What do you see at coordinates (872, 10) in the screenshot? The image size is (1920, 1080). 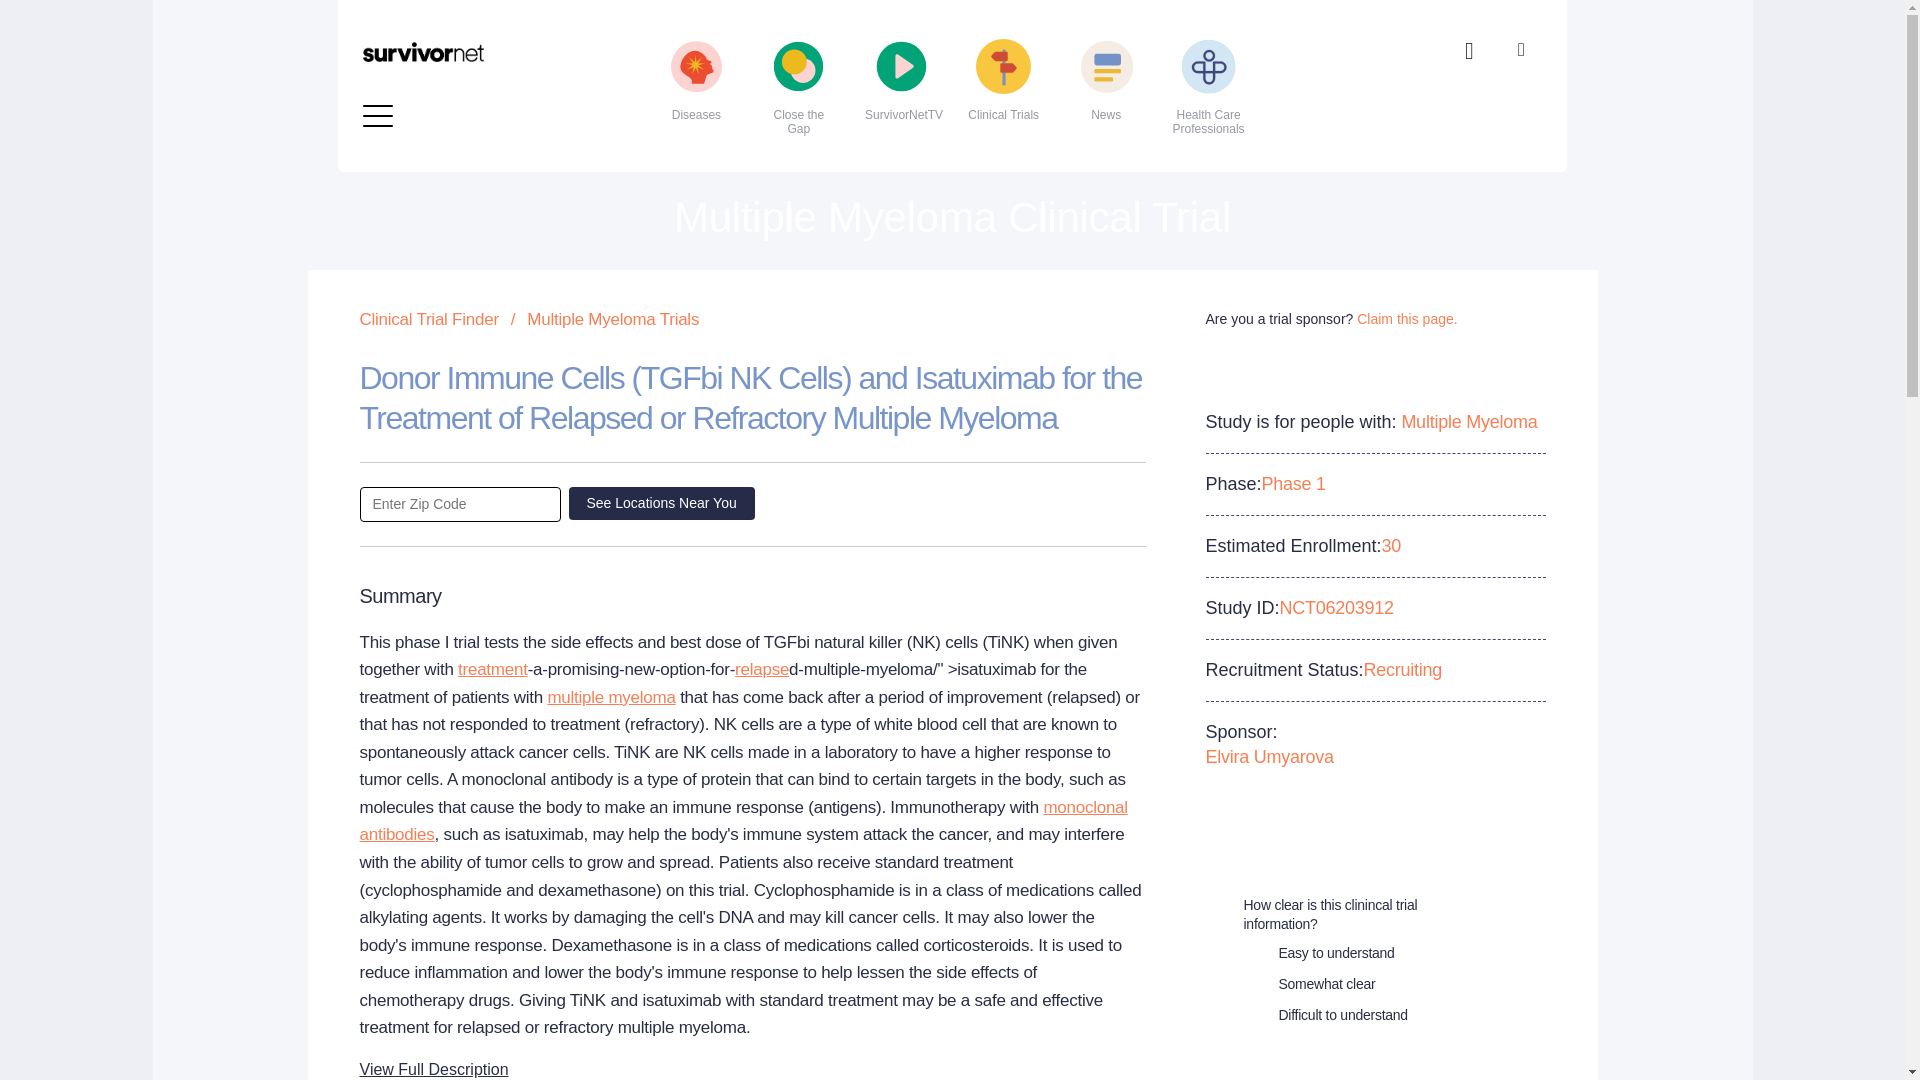 I see `Ovarian Cancer` at bounding box center [872, 10].